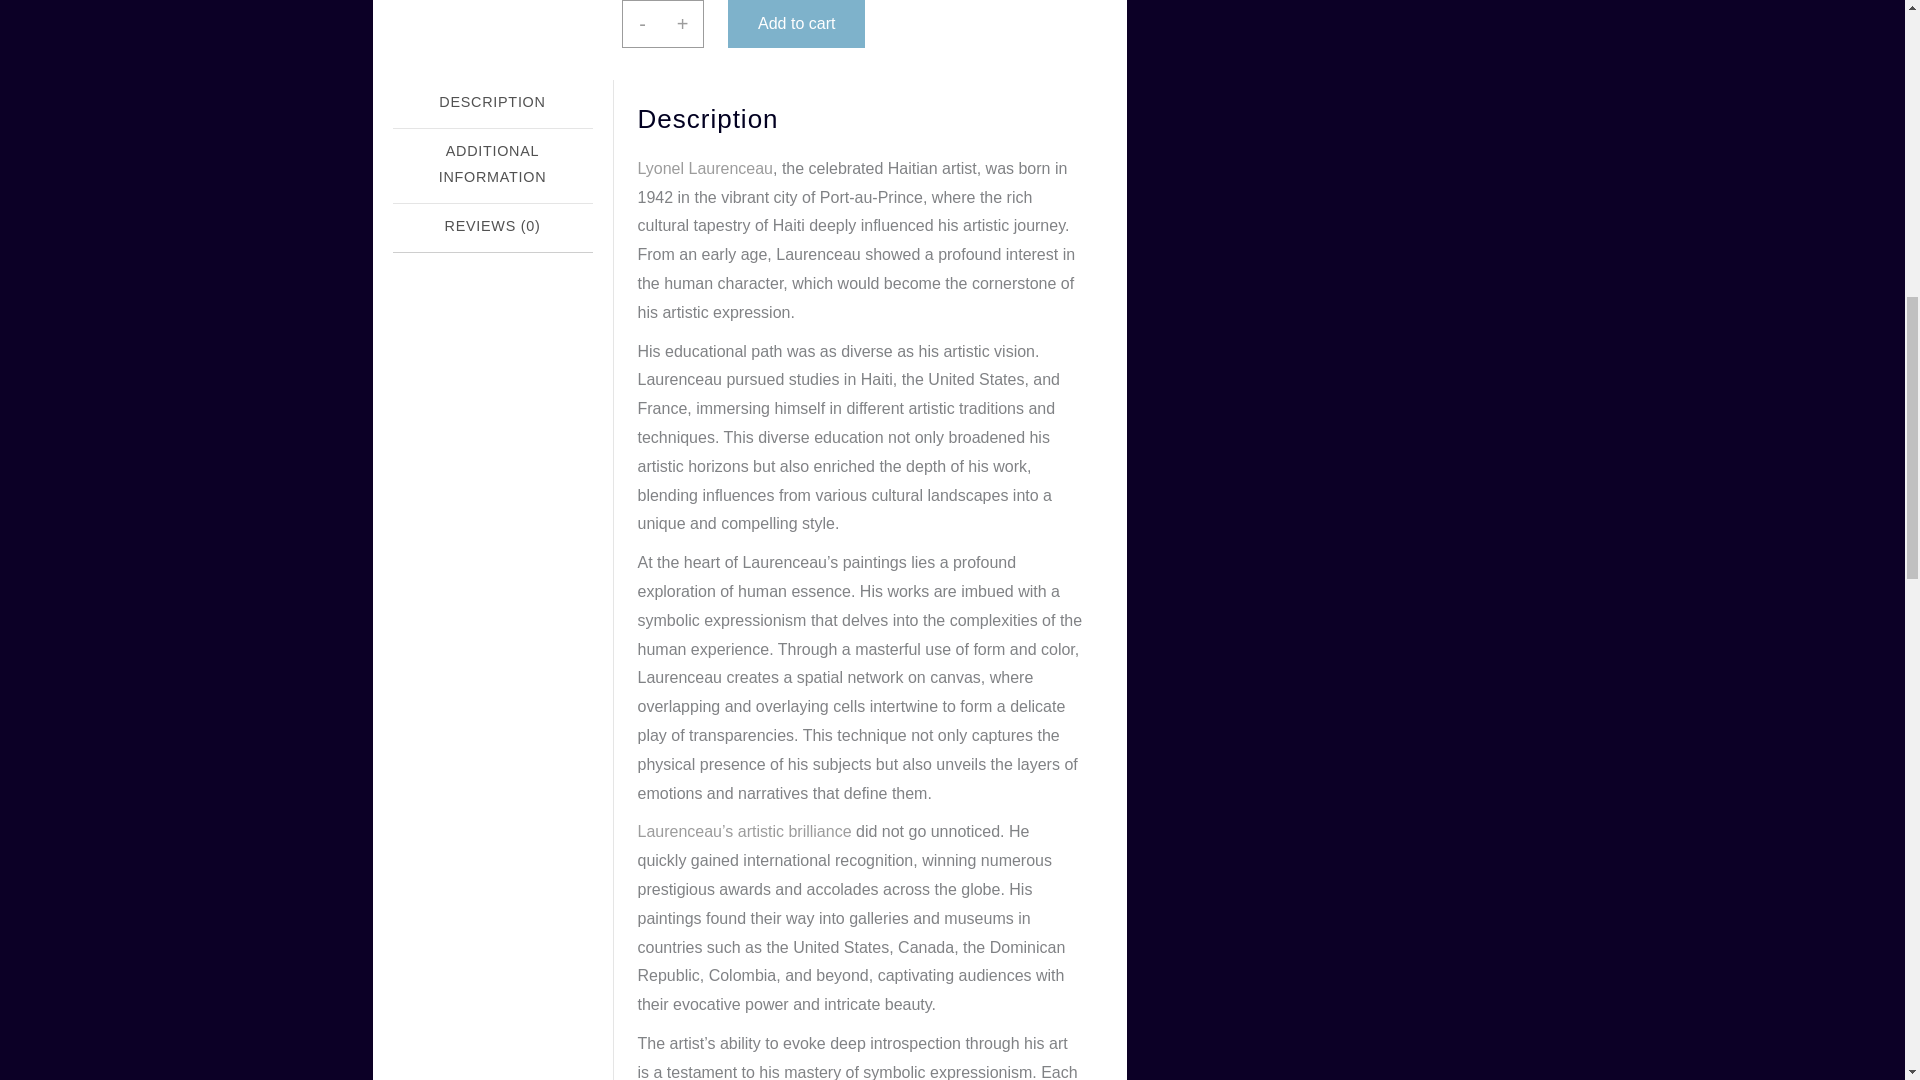 The height and width of the screenshot is (1080, 1920). What do you see at coordinates (705, 168) in the screenshot?
I see `Lyonel Laurenceau` at bounding box center [705, 168].